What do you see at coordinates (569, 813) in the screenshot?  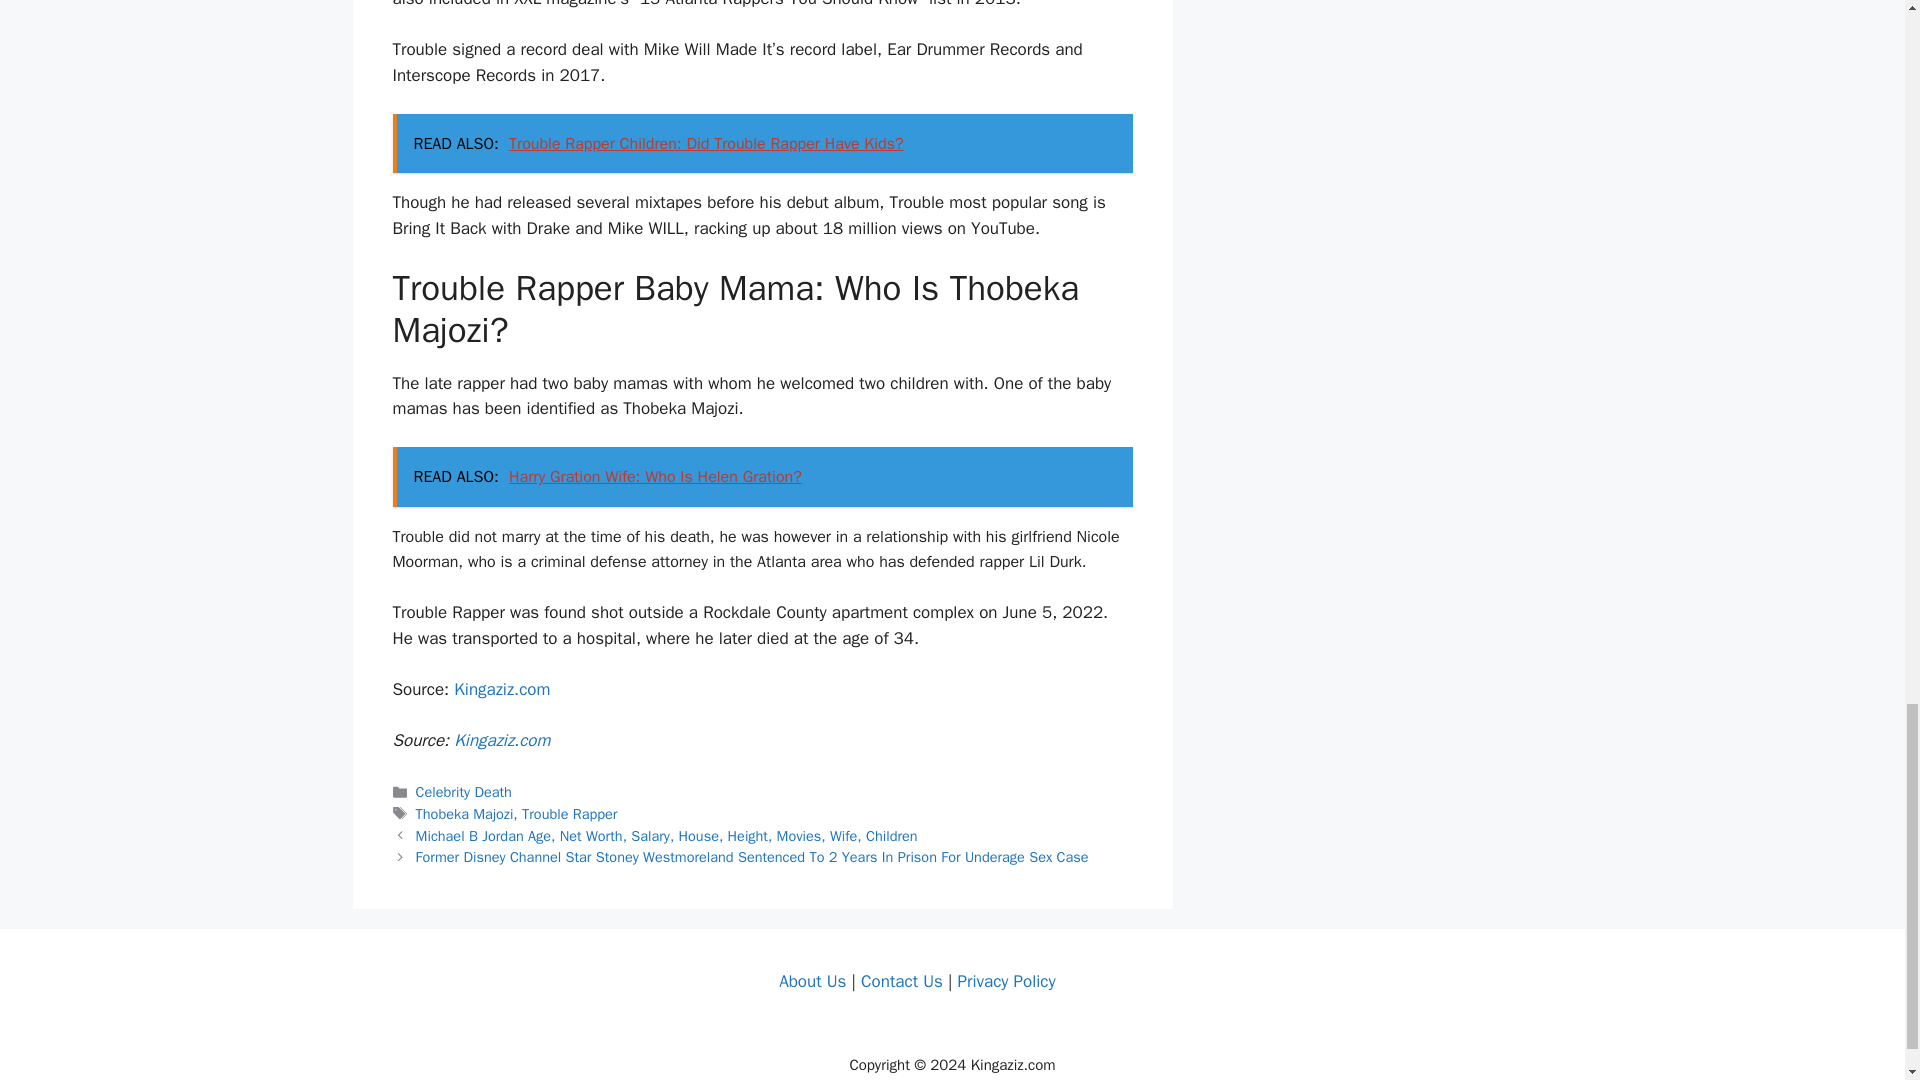 I see `Trouble Rapper` at bounding box center [569, 813].